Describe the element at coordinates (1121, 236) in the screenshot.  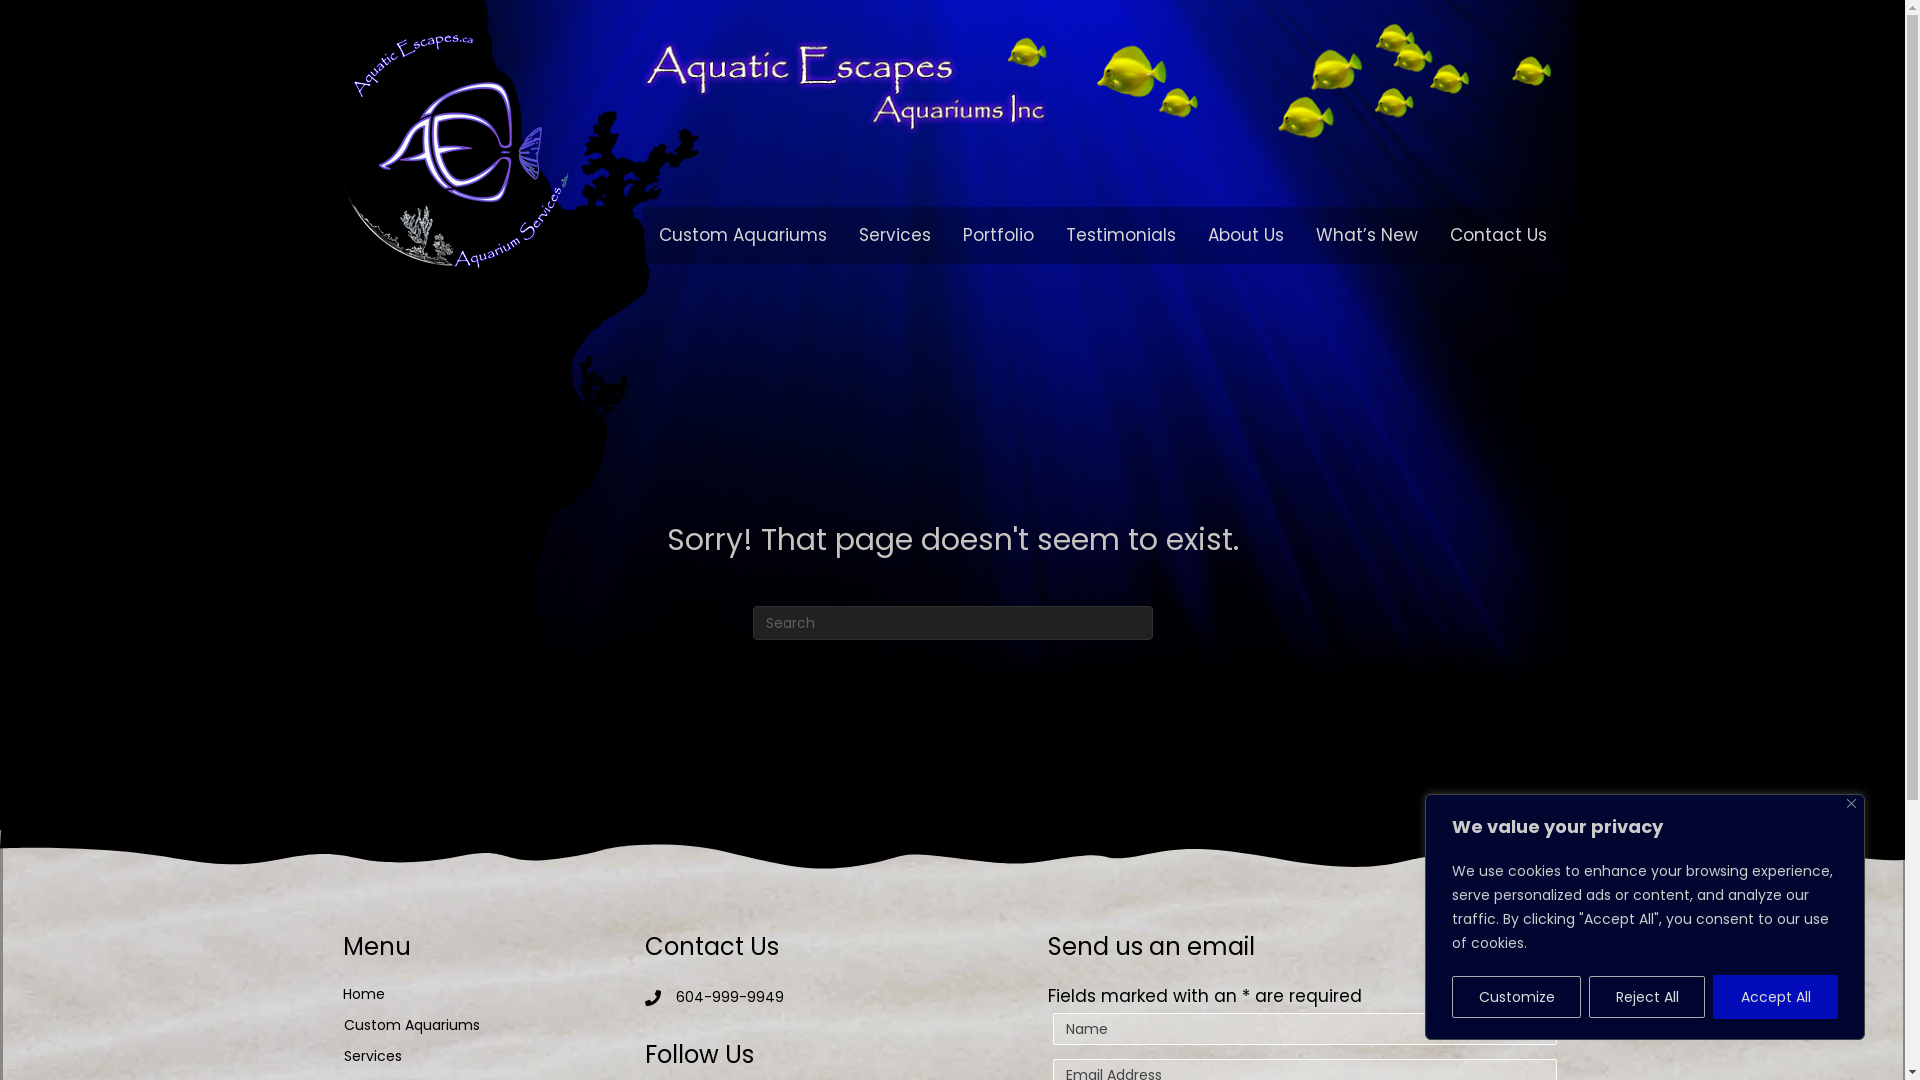
I see `Testimonials` at that location.